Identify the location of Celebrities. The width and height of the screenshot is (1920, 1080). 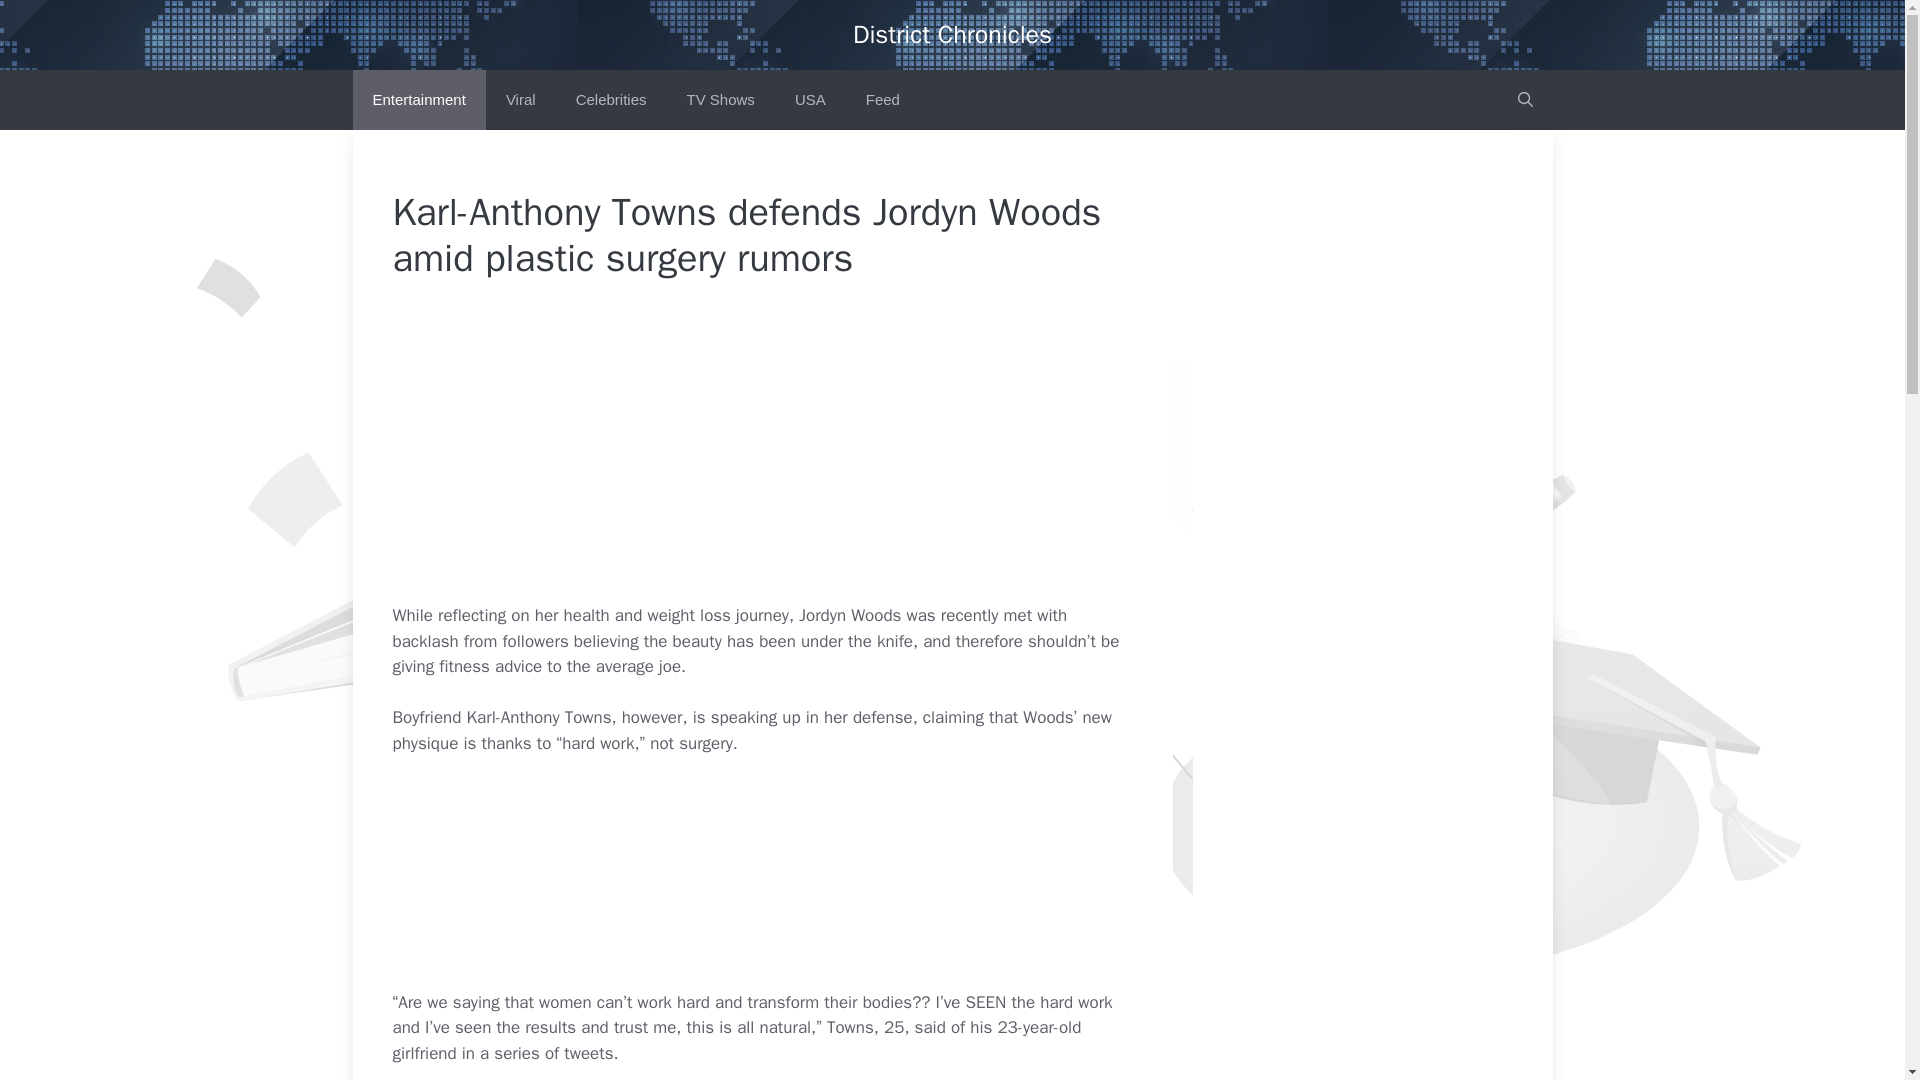
(611, 100).